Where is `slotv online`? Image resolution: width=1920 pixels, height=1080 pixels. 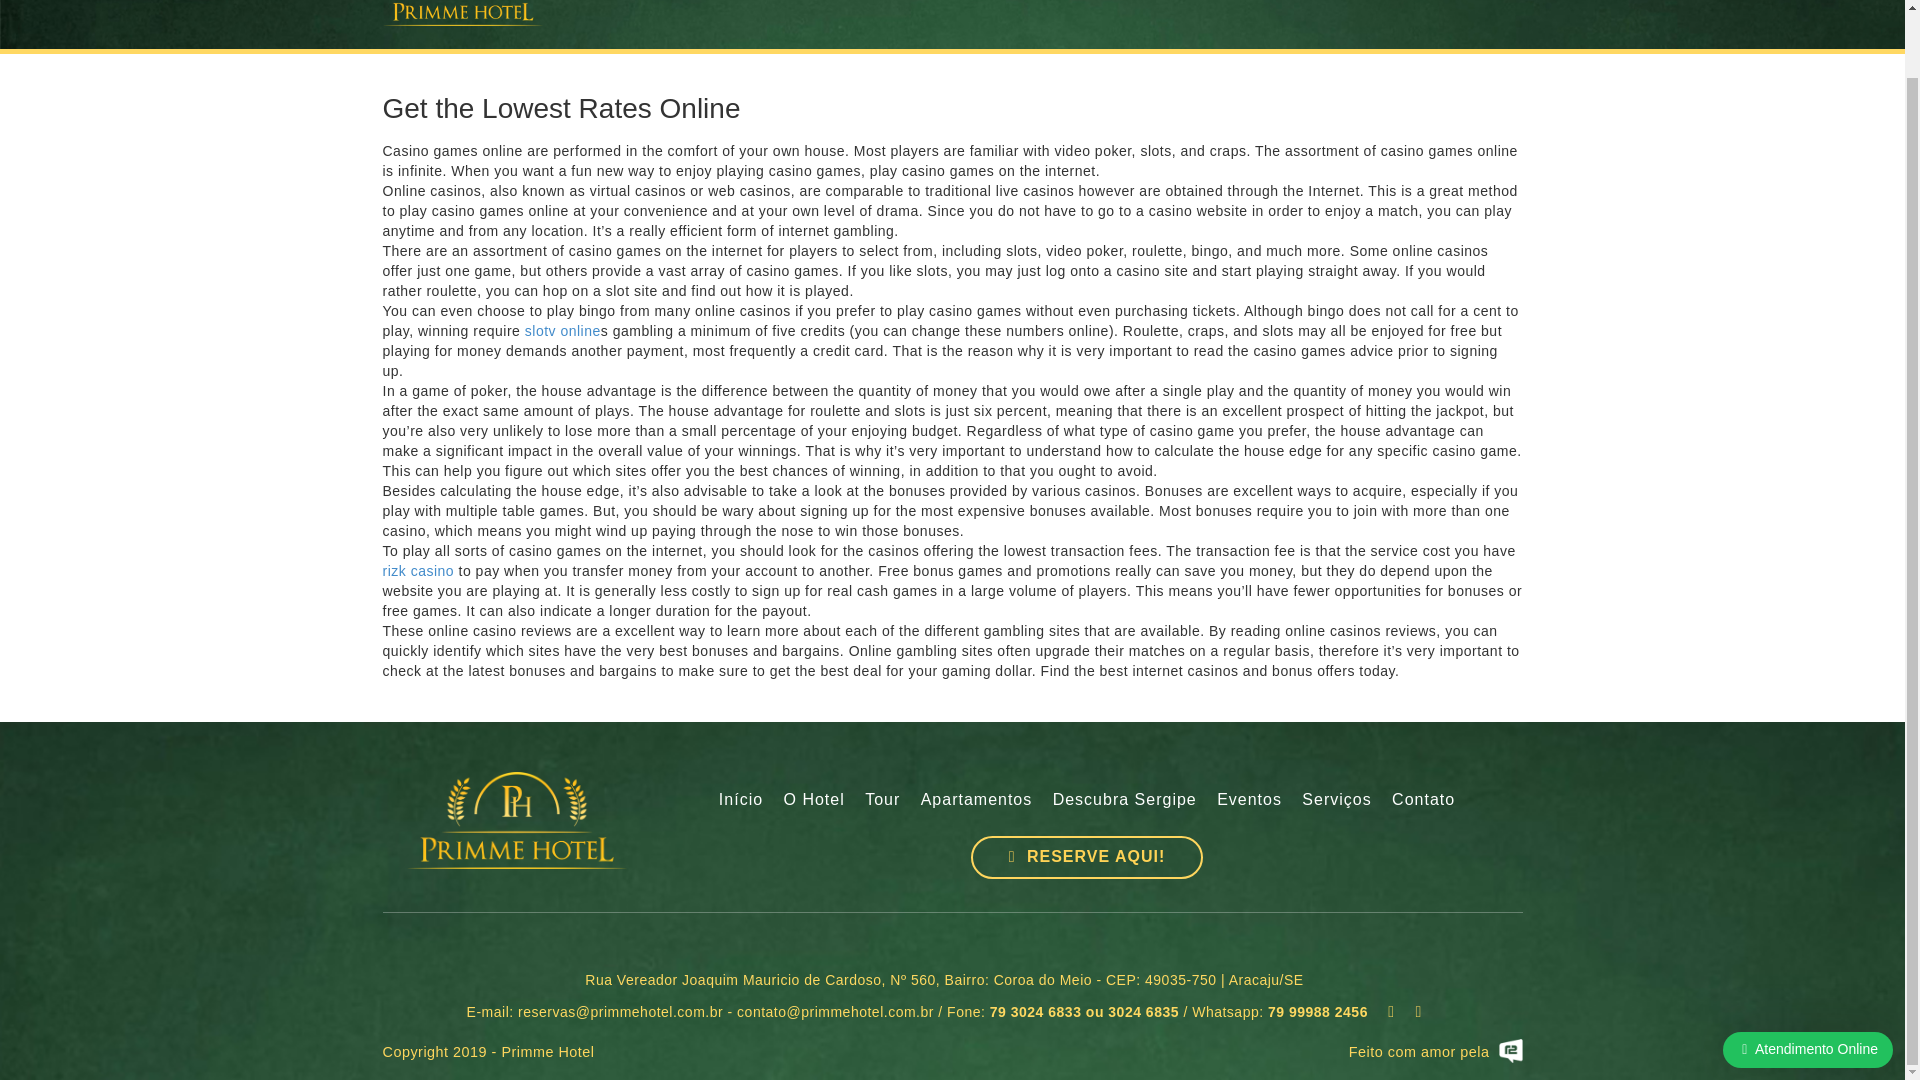
slotv online is located at coordinates (562, 330).